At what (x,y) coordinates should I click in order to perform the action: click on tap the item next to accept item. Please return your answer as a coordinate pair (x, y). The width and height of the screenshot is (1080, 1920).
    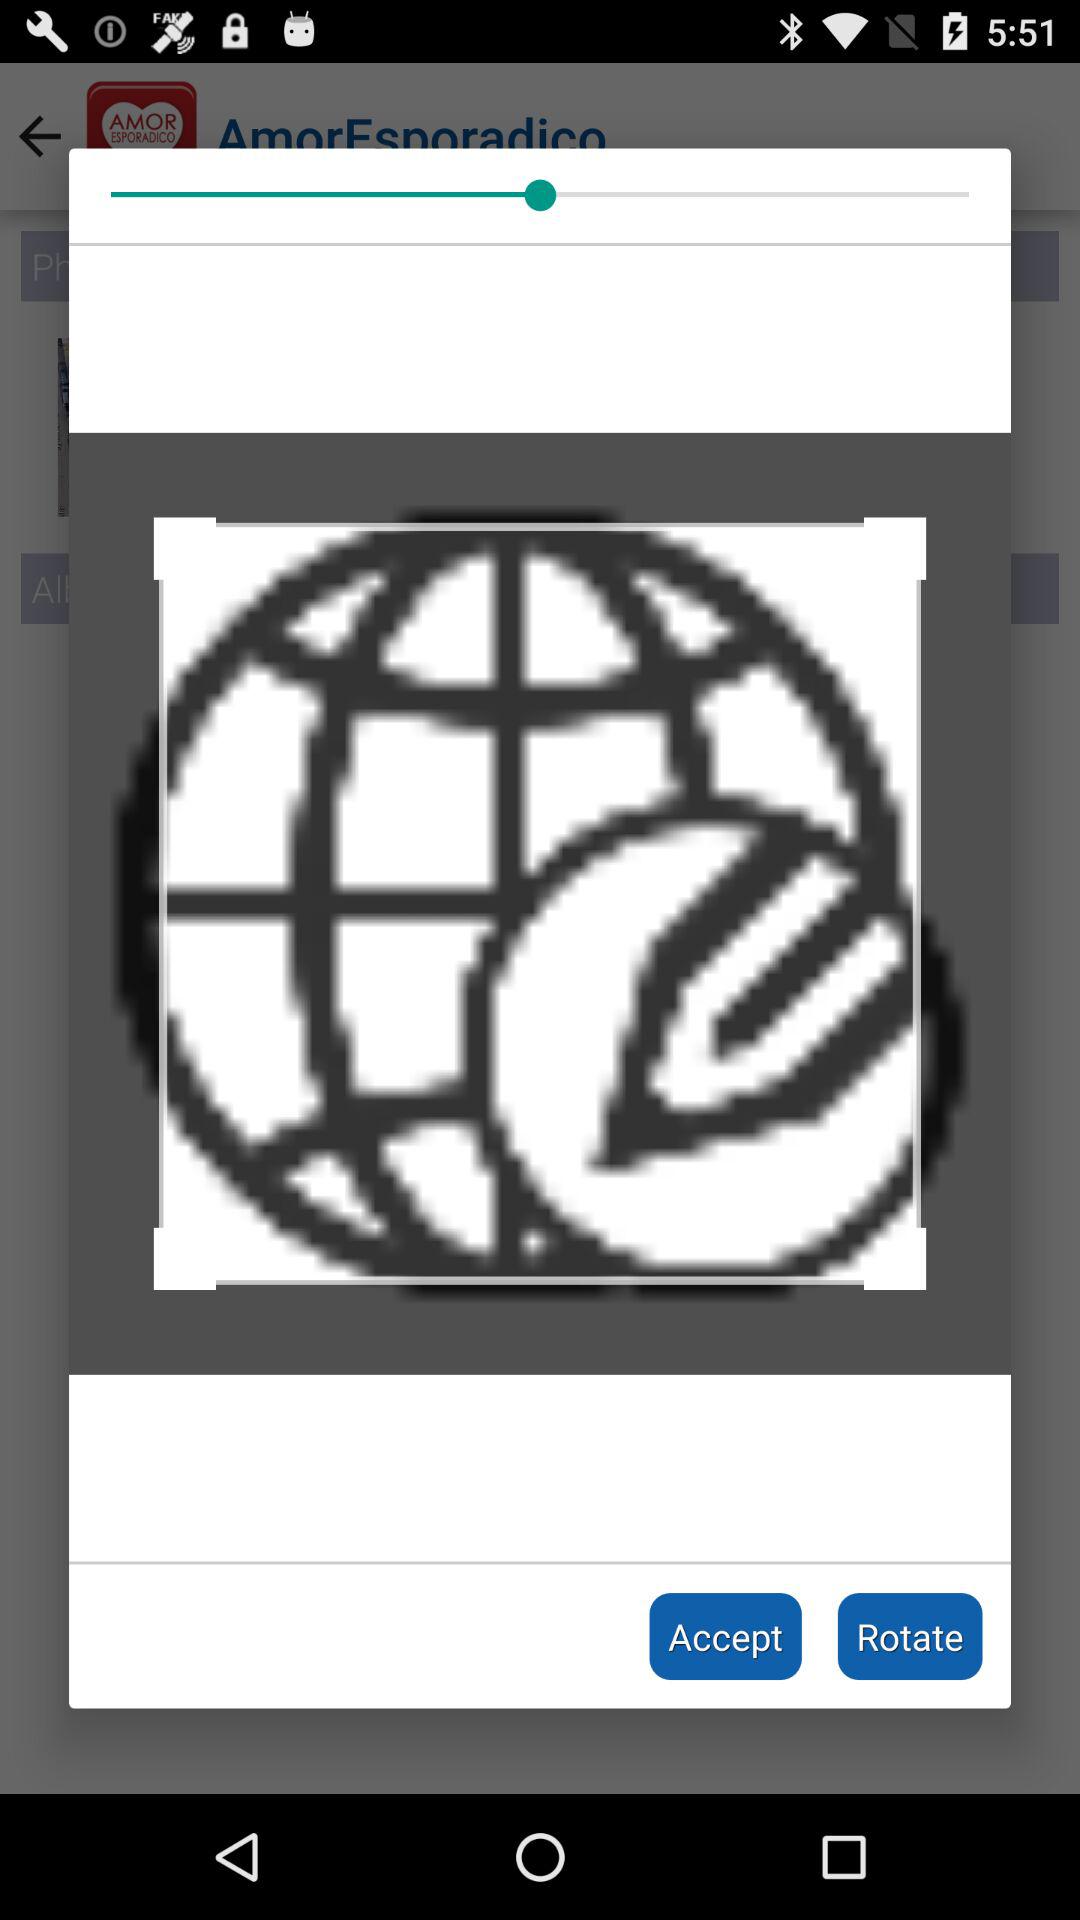
    Looking at the image, I should click on (910, 1636).